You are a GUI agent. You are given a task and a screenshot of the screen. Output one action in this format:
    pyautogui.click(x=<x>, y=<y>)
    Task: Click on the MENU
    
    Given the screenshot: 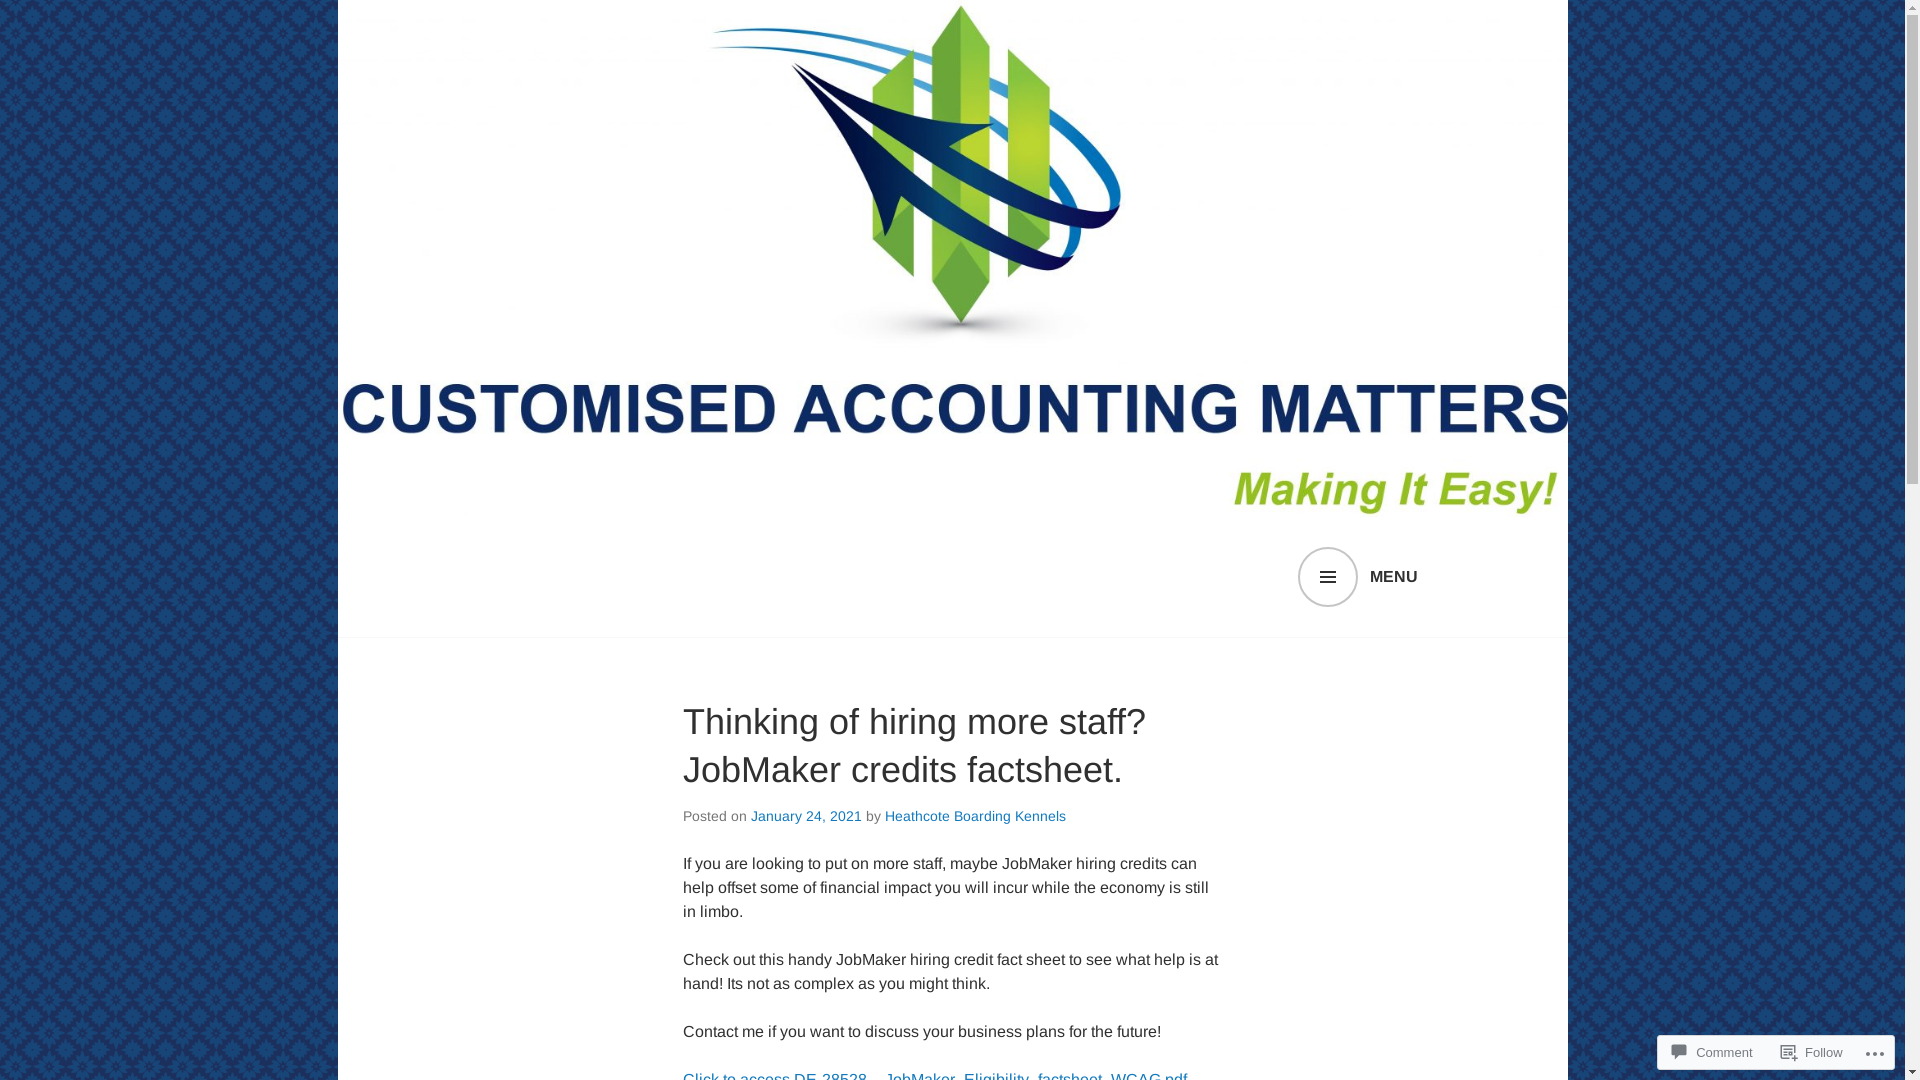 What is the action you would take?
    pyautogui.click(x=1358, y=577)
    